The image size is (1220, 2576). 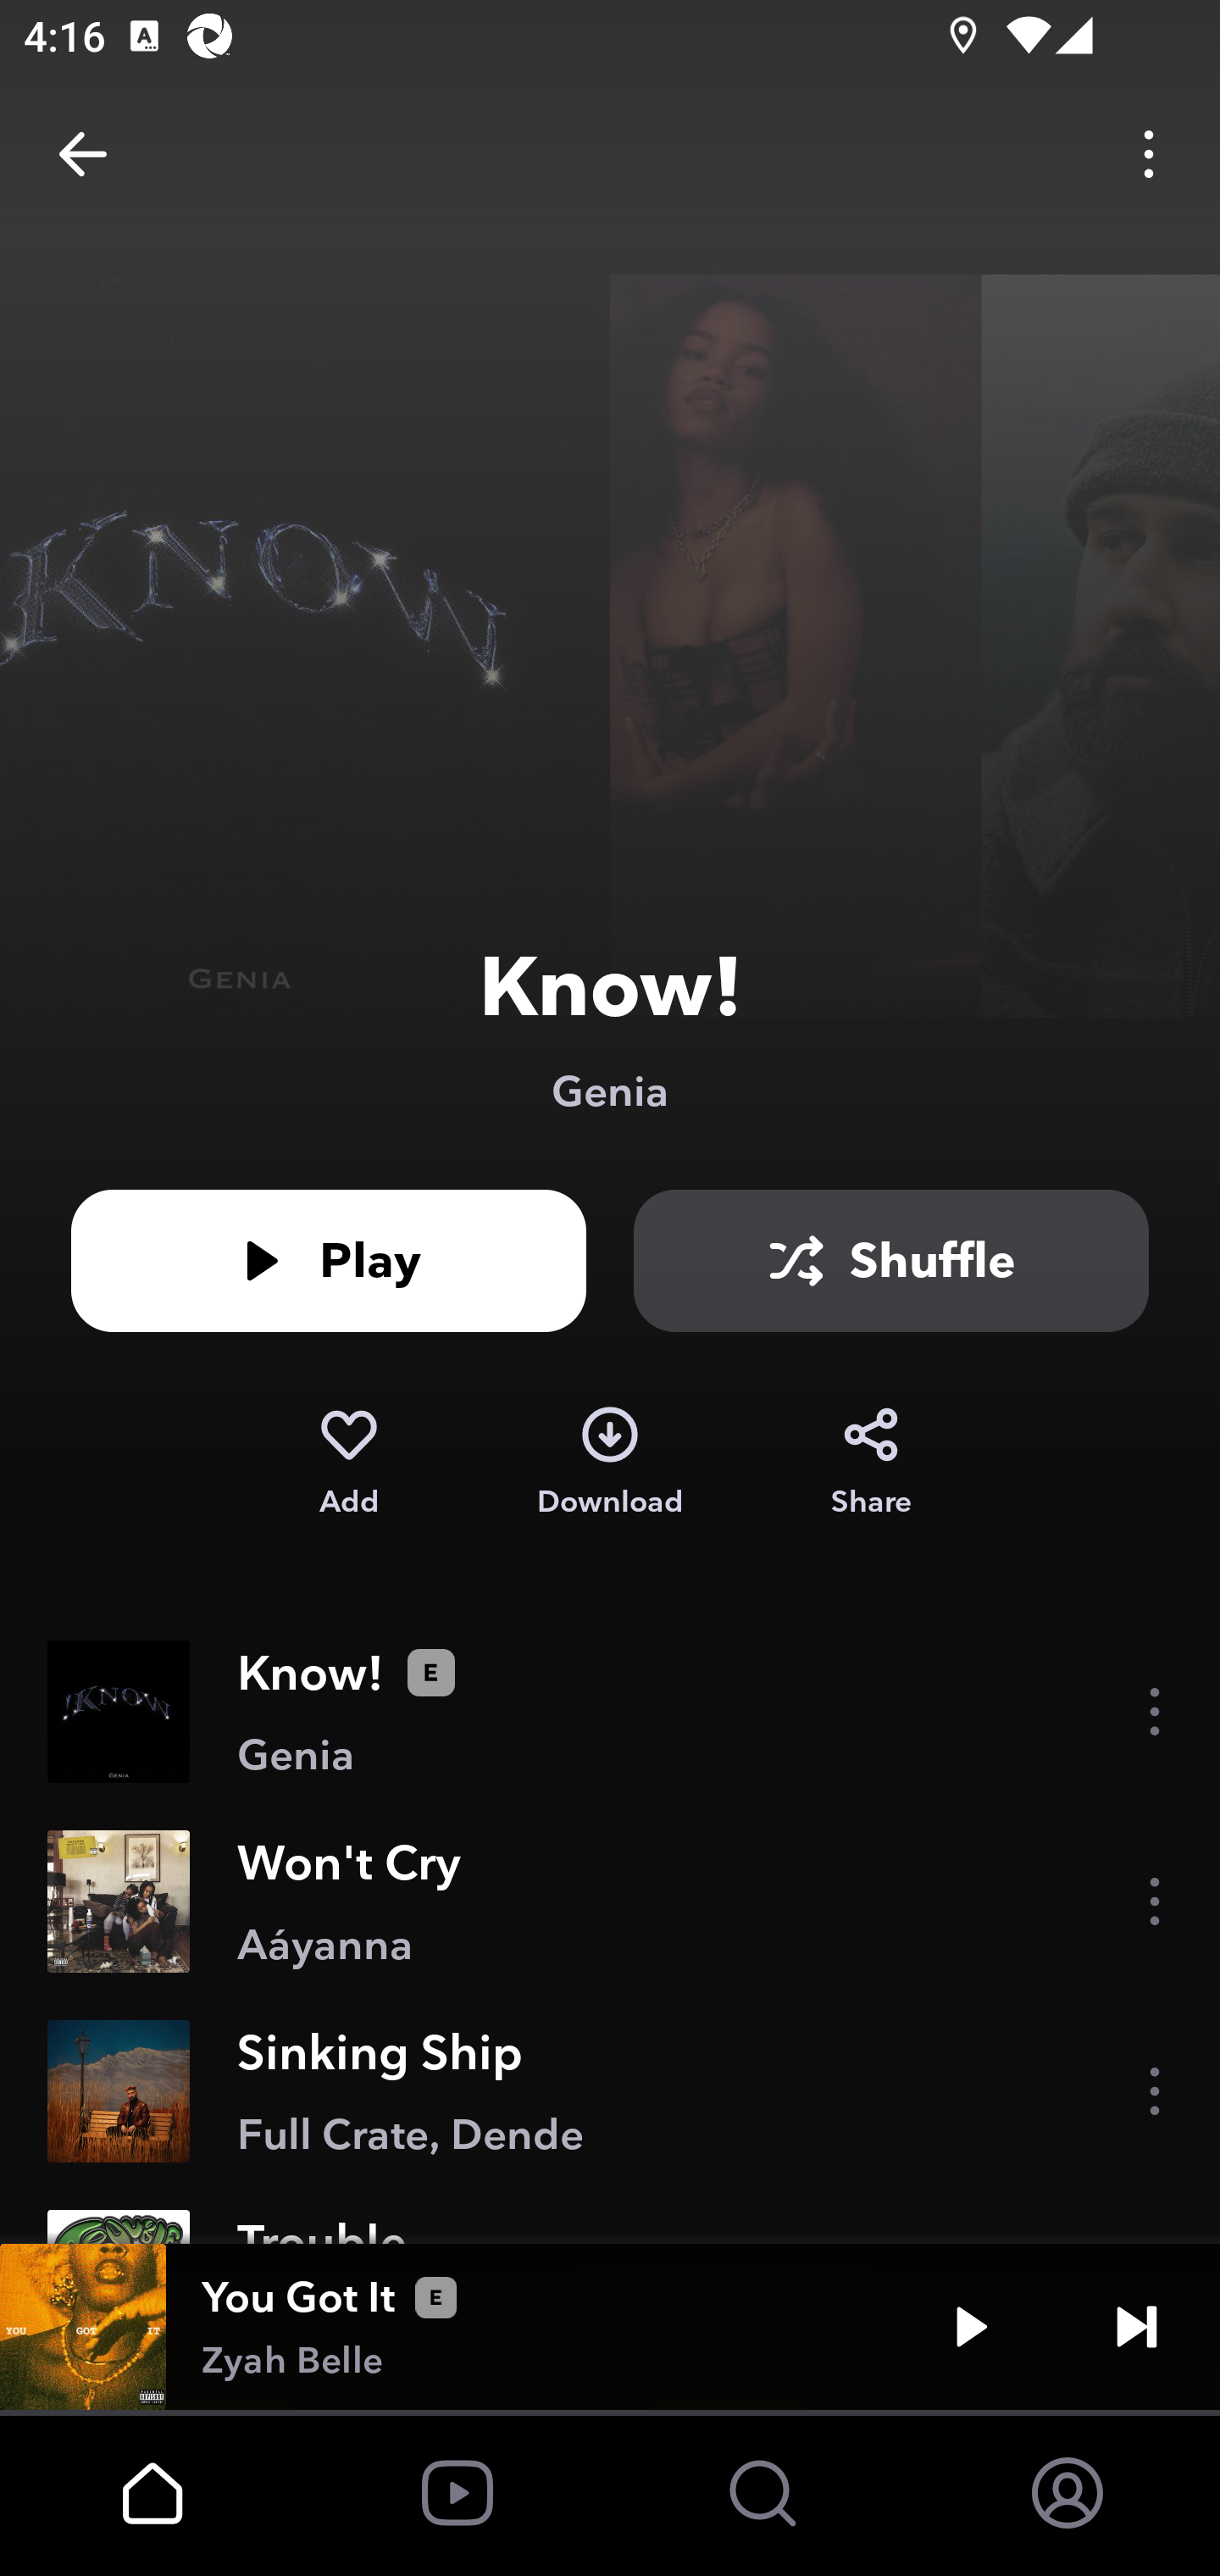 What do you see at coordinates (871, 1463) in the screenshot?
I see `Share` at bounding box center [871, 1463].